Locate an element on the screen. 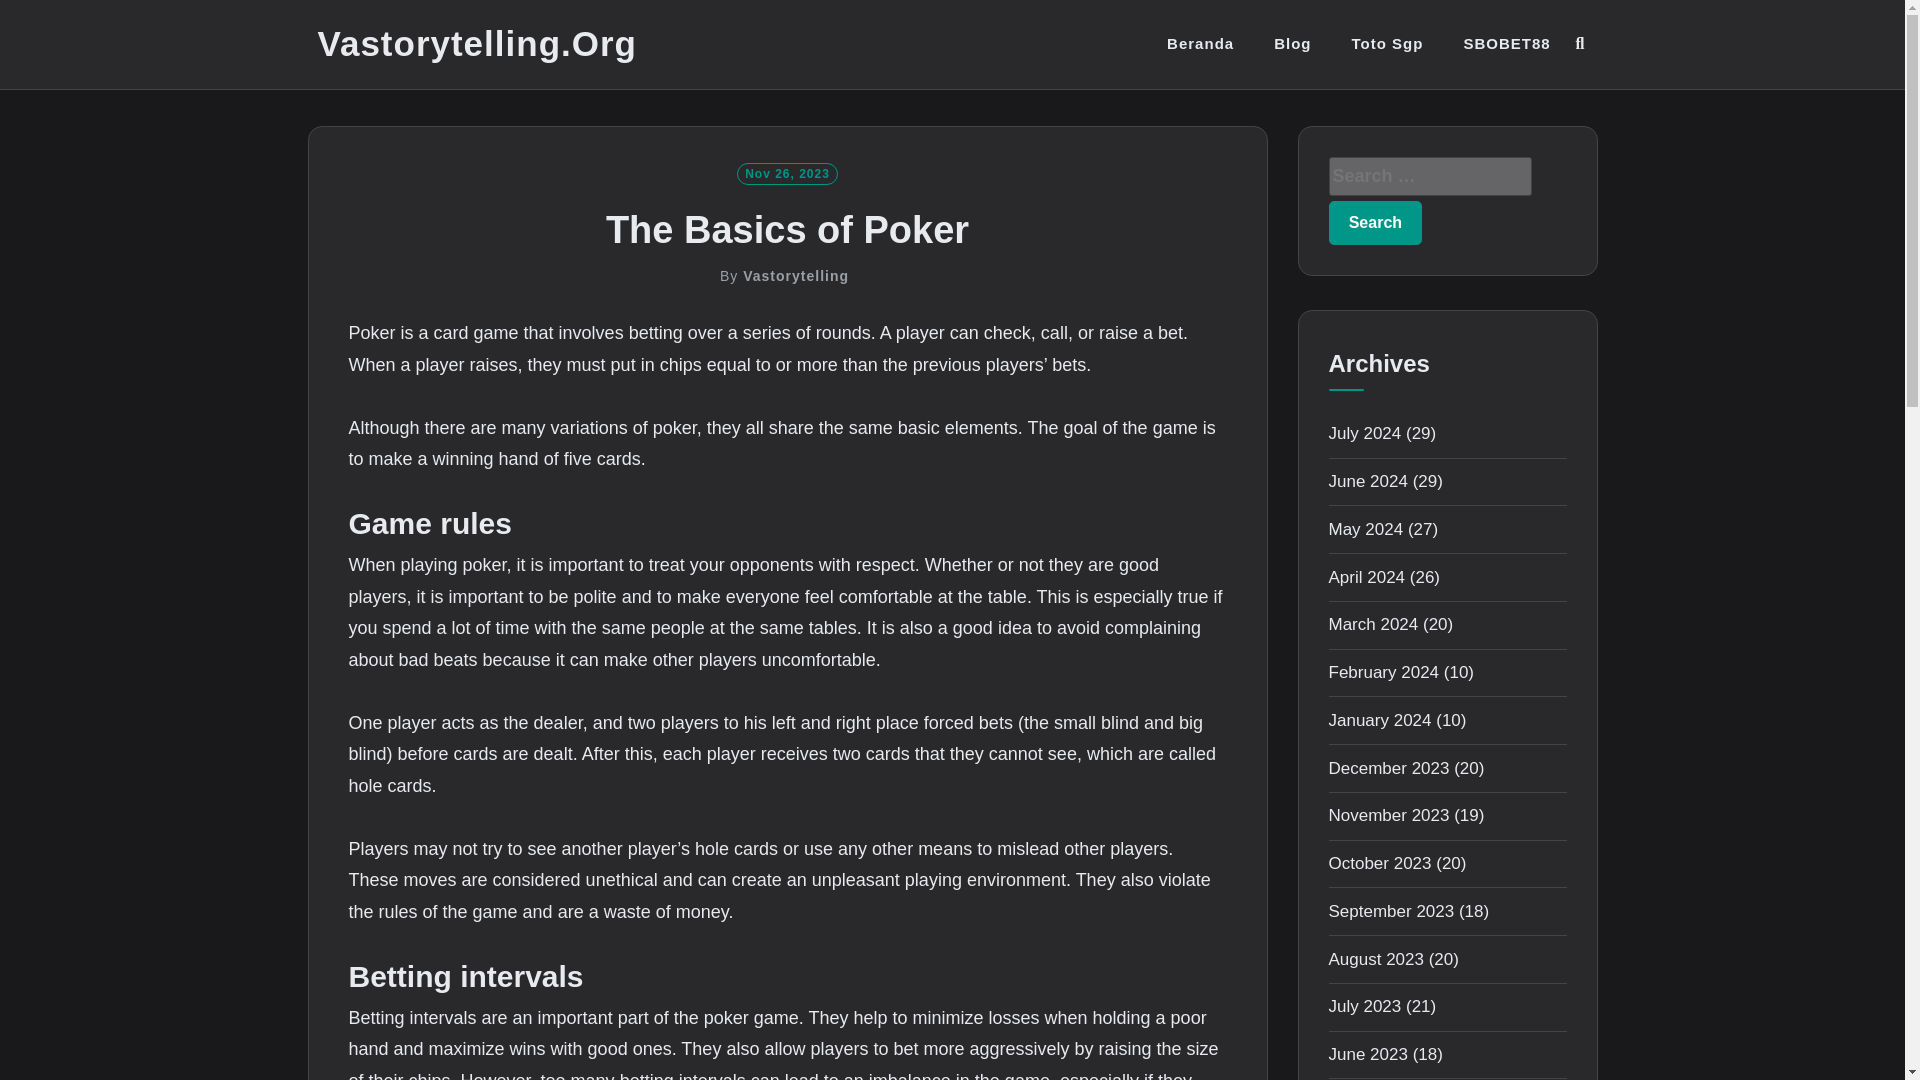 This screenshot has width=1920, height=1080. October 2023 is located at coordinates (1379, 863).